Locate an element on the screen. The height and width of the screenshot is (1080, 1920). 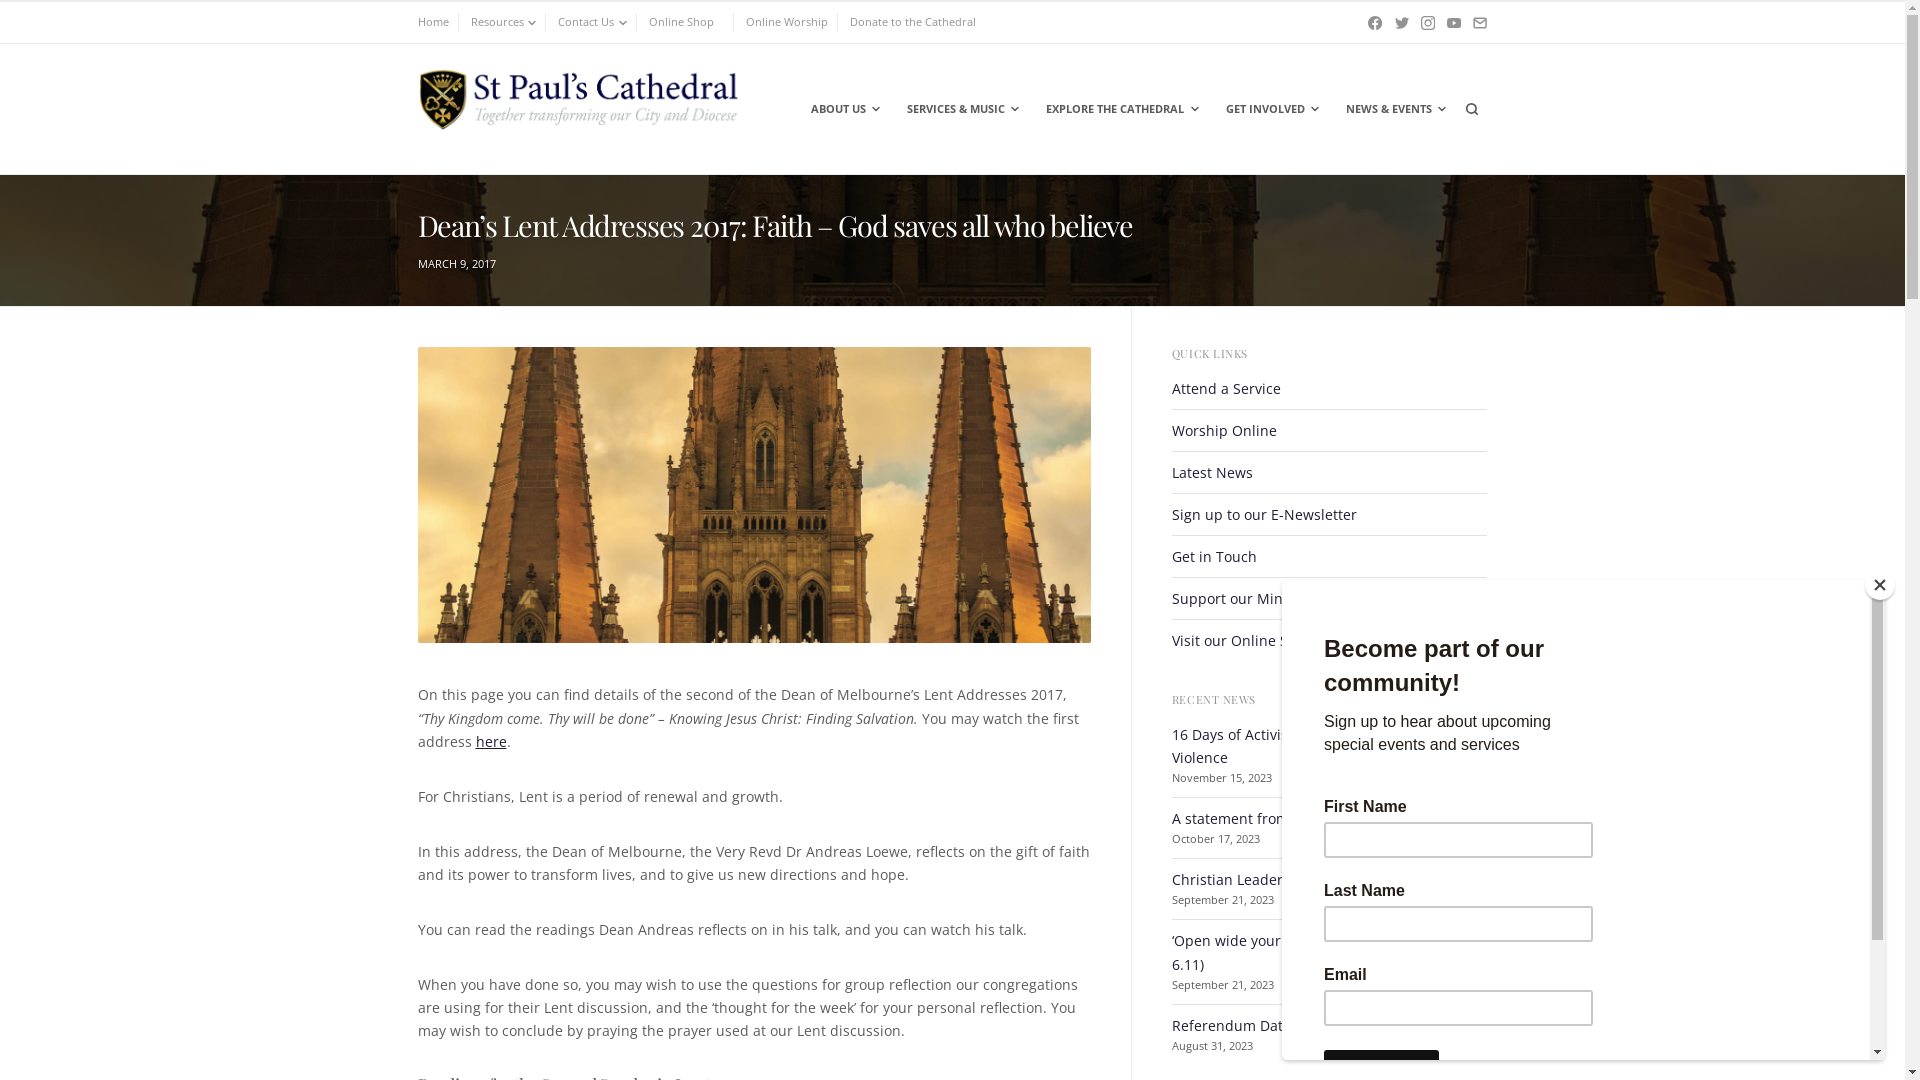
NEWS & EVENTS is located at coordinates (1394, 109).